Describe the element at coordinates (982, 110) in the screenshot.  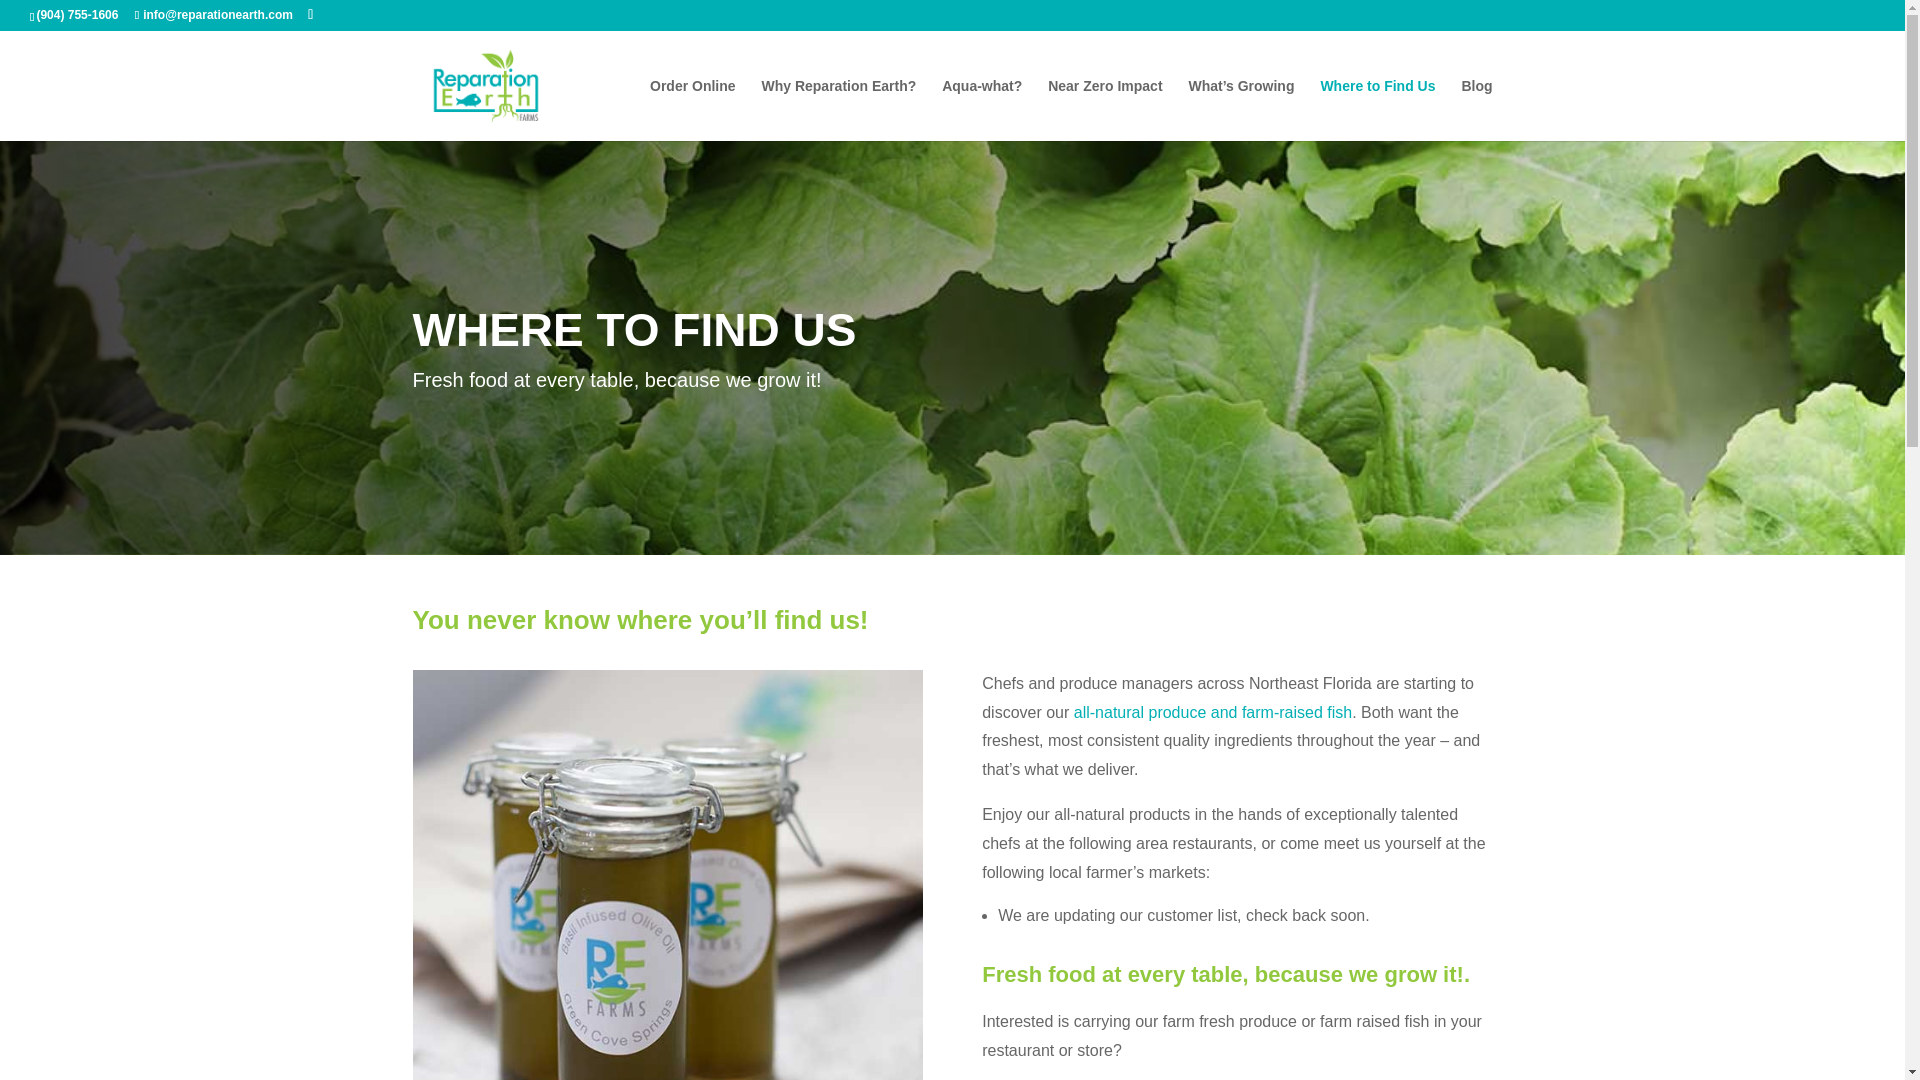
I see `Aqua-what?` at that location.